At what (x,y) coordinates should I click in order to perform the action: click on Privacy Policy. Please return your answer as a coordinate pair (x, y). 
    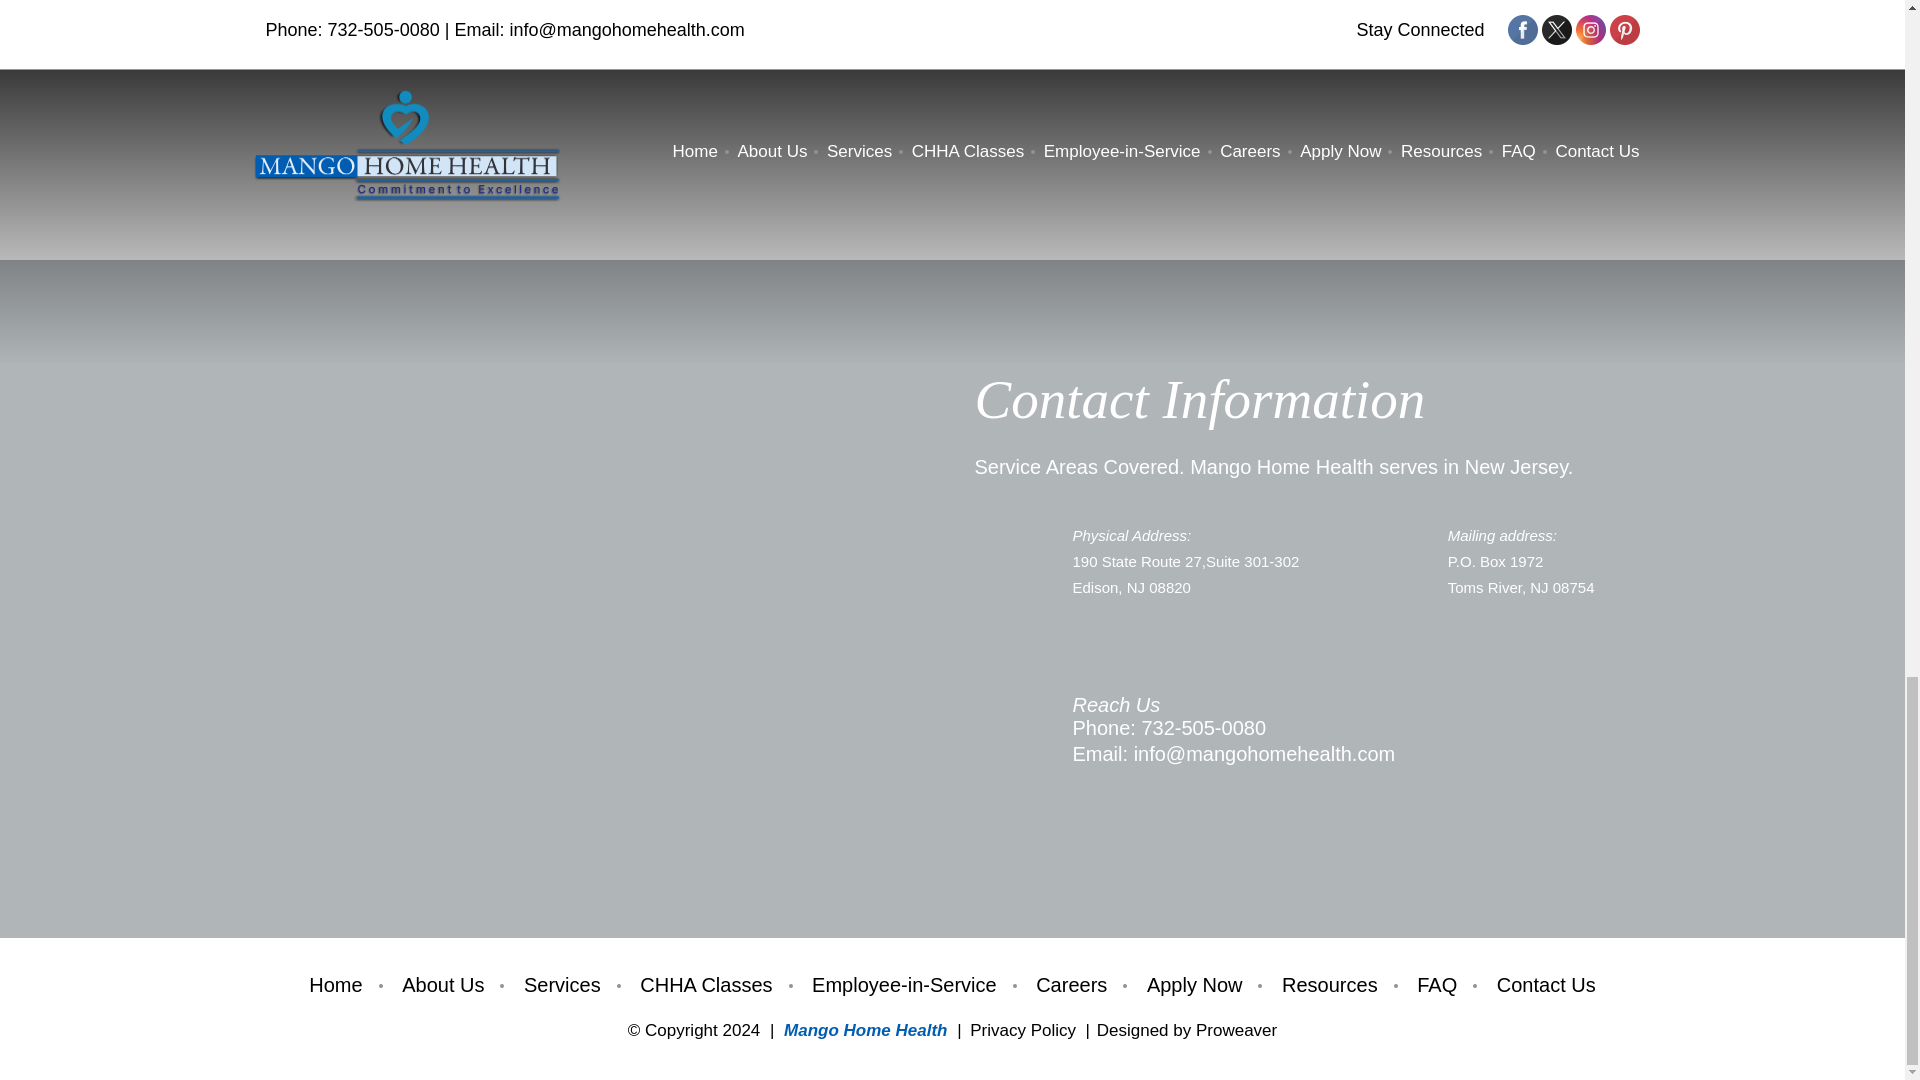
    Looking at the image, I should click on (1022, 1030).